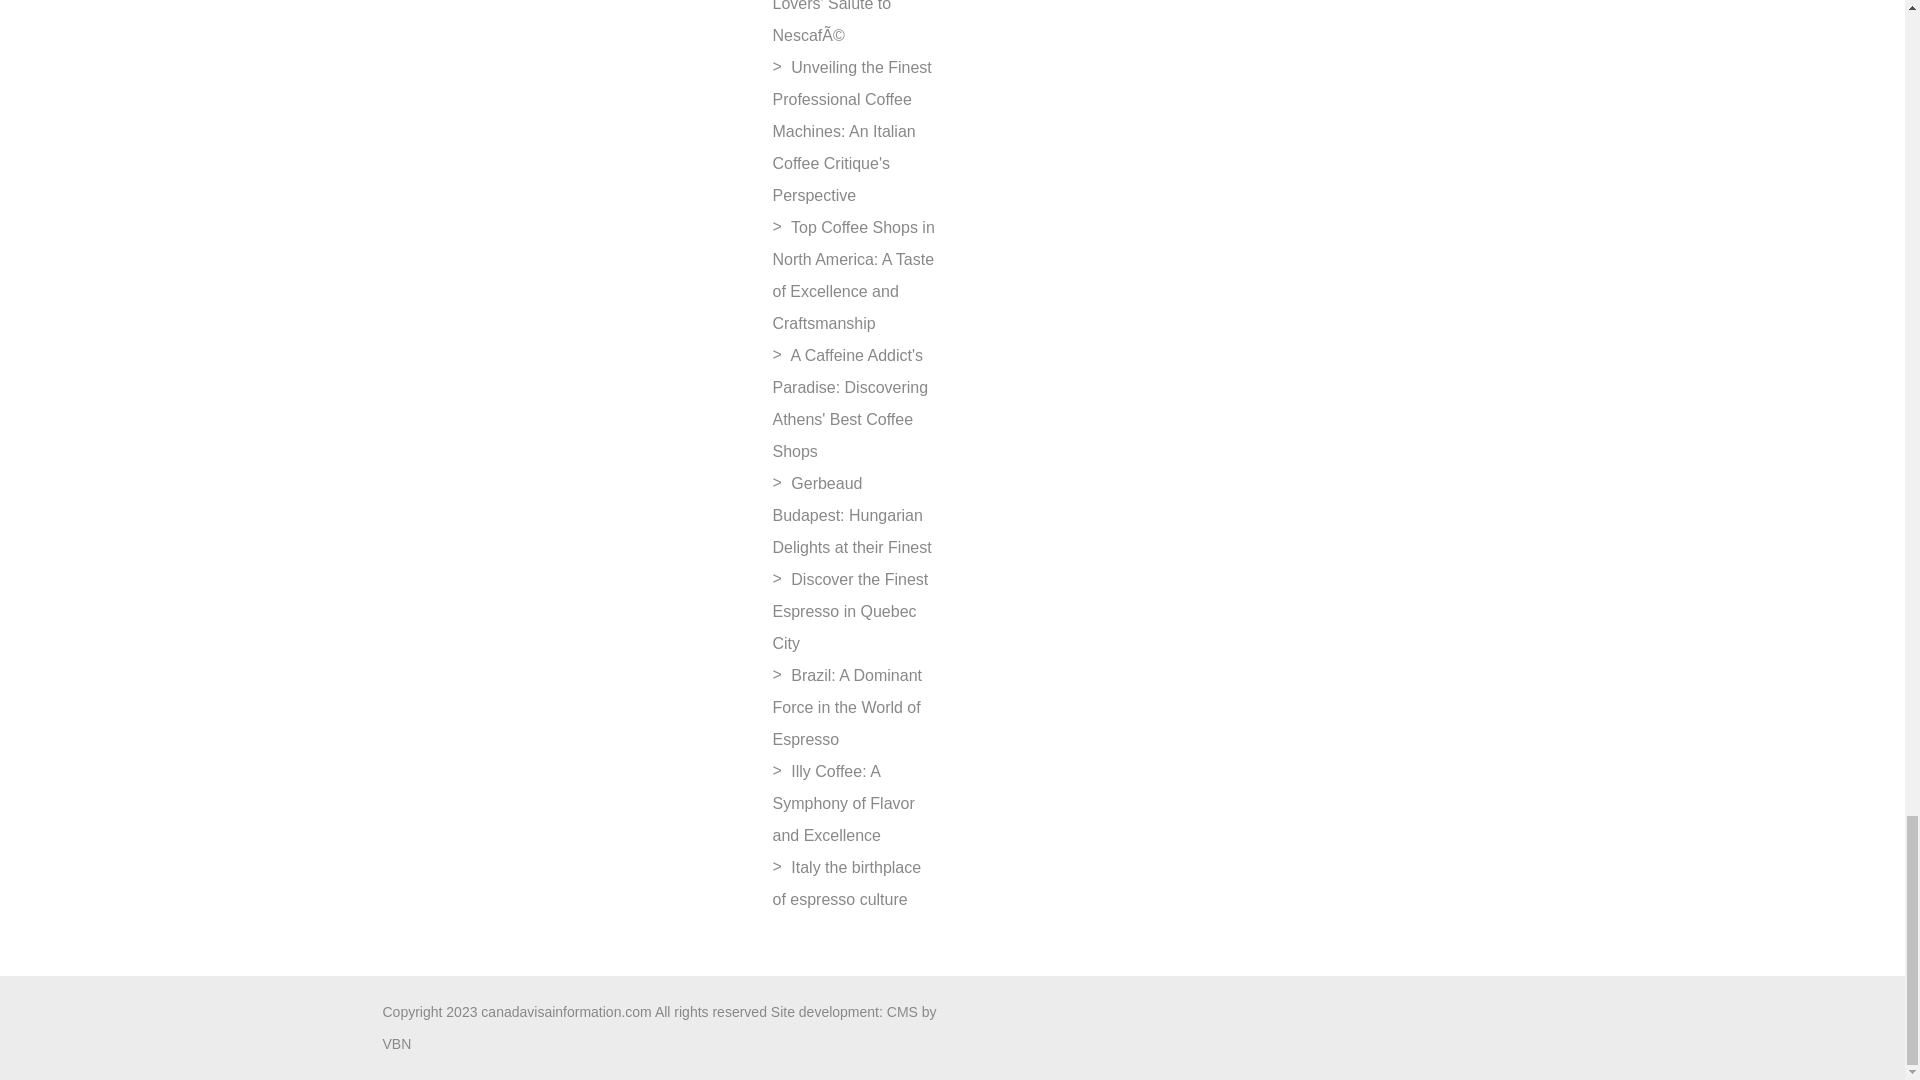 This screenshot has height=1080, width=1920. I want to click on Brazil: A Dominant Force in the World of Espresso, so click(846, 708).